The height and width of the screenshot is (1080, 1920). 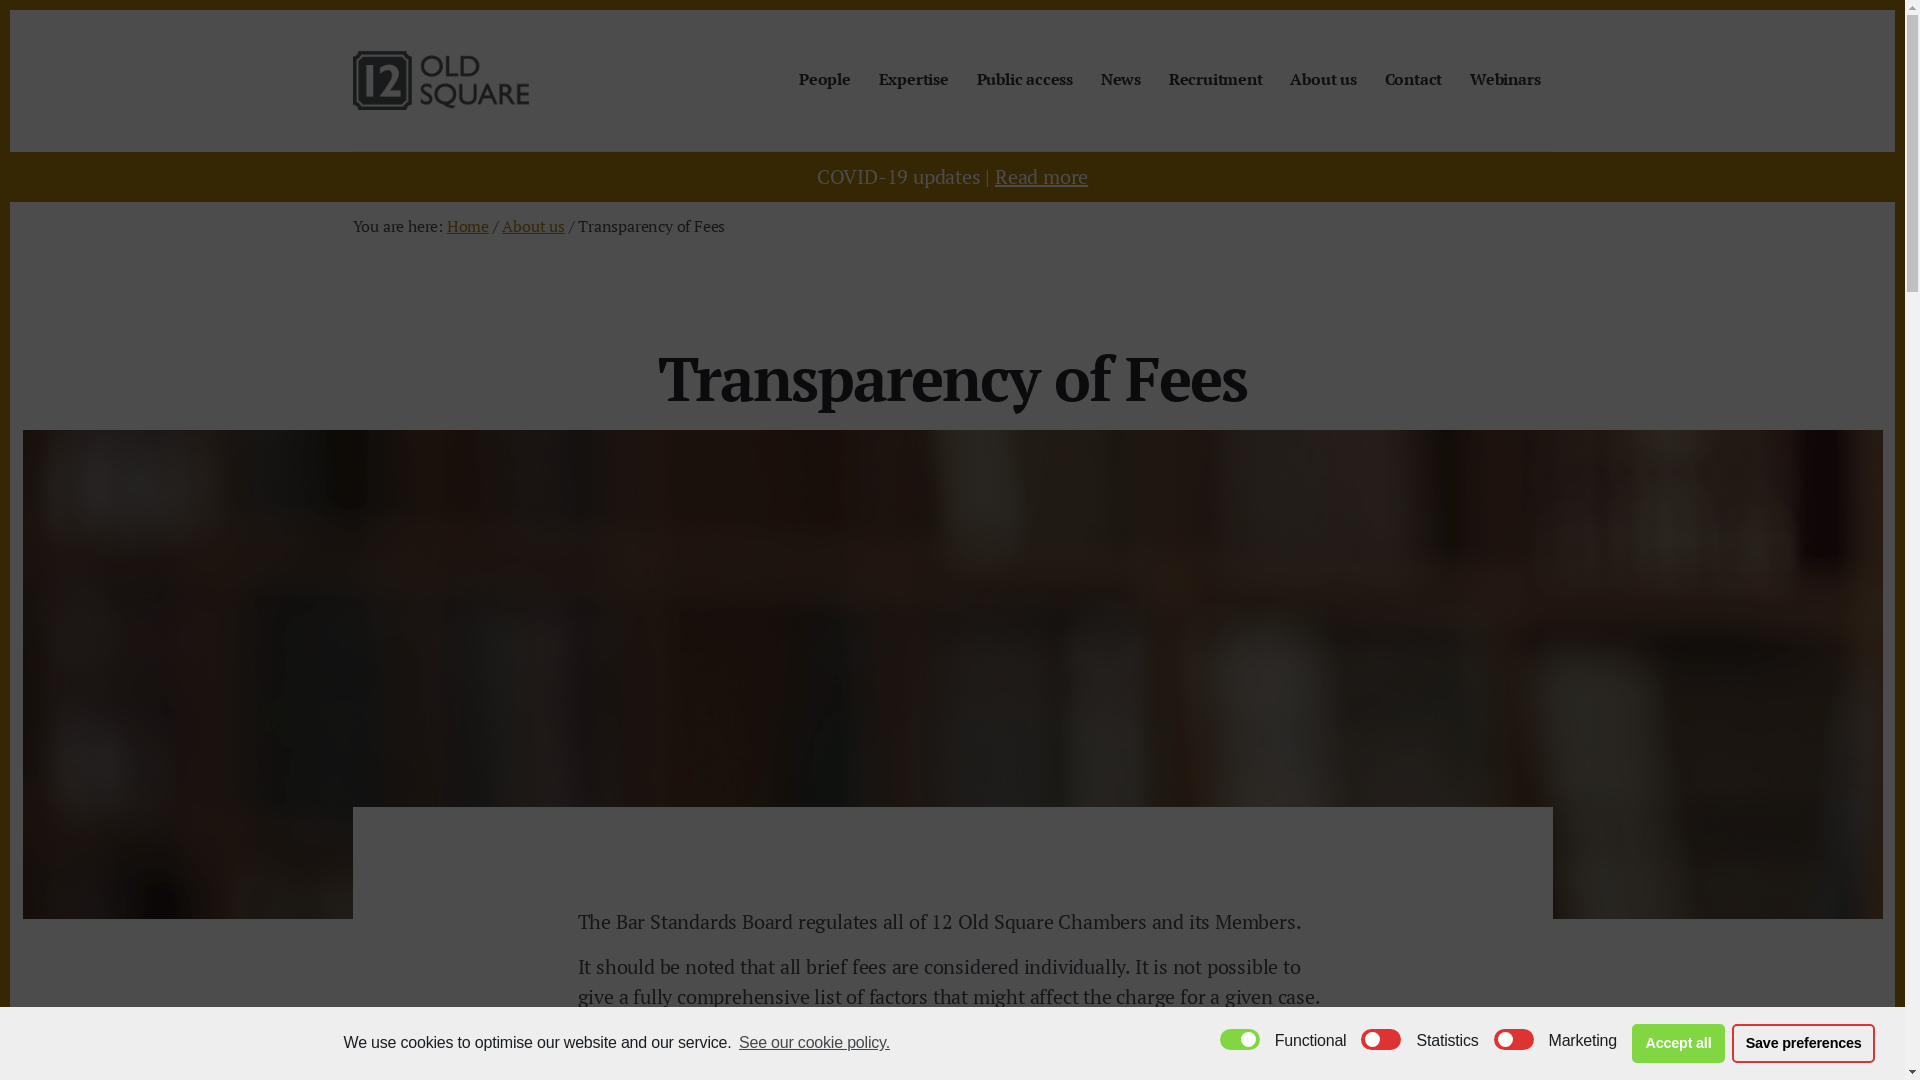 What do you see at coordinates (1505, 80) in the screenshot?
I see `Webinars` at bounding box center [1505, 80].